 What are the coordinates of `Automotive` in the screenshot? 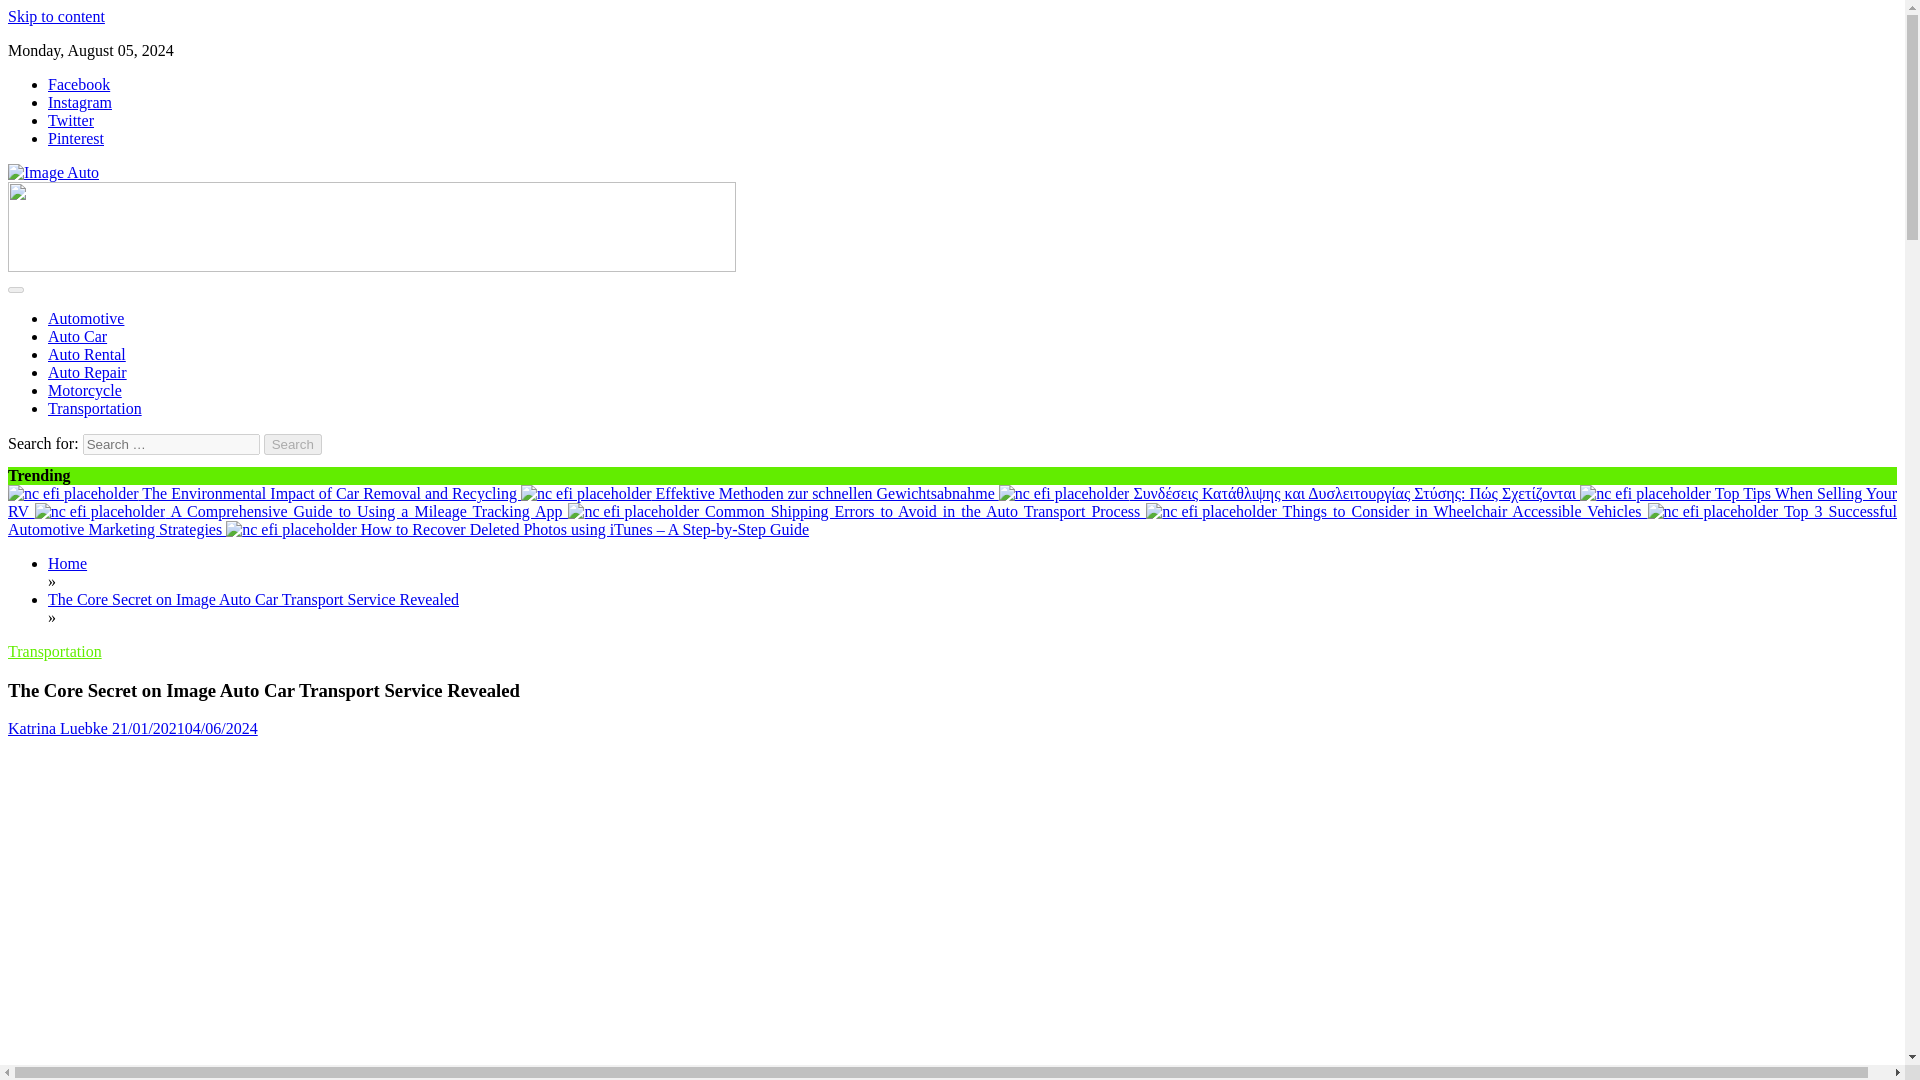 It's located at (86, 318).